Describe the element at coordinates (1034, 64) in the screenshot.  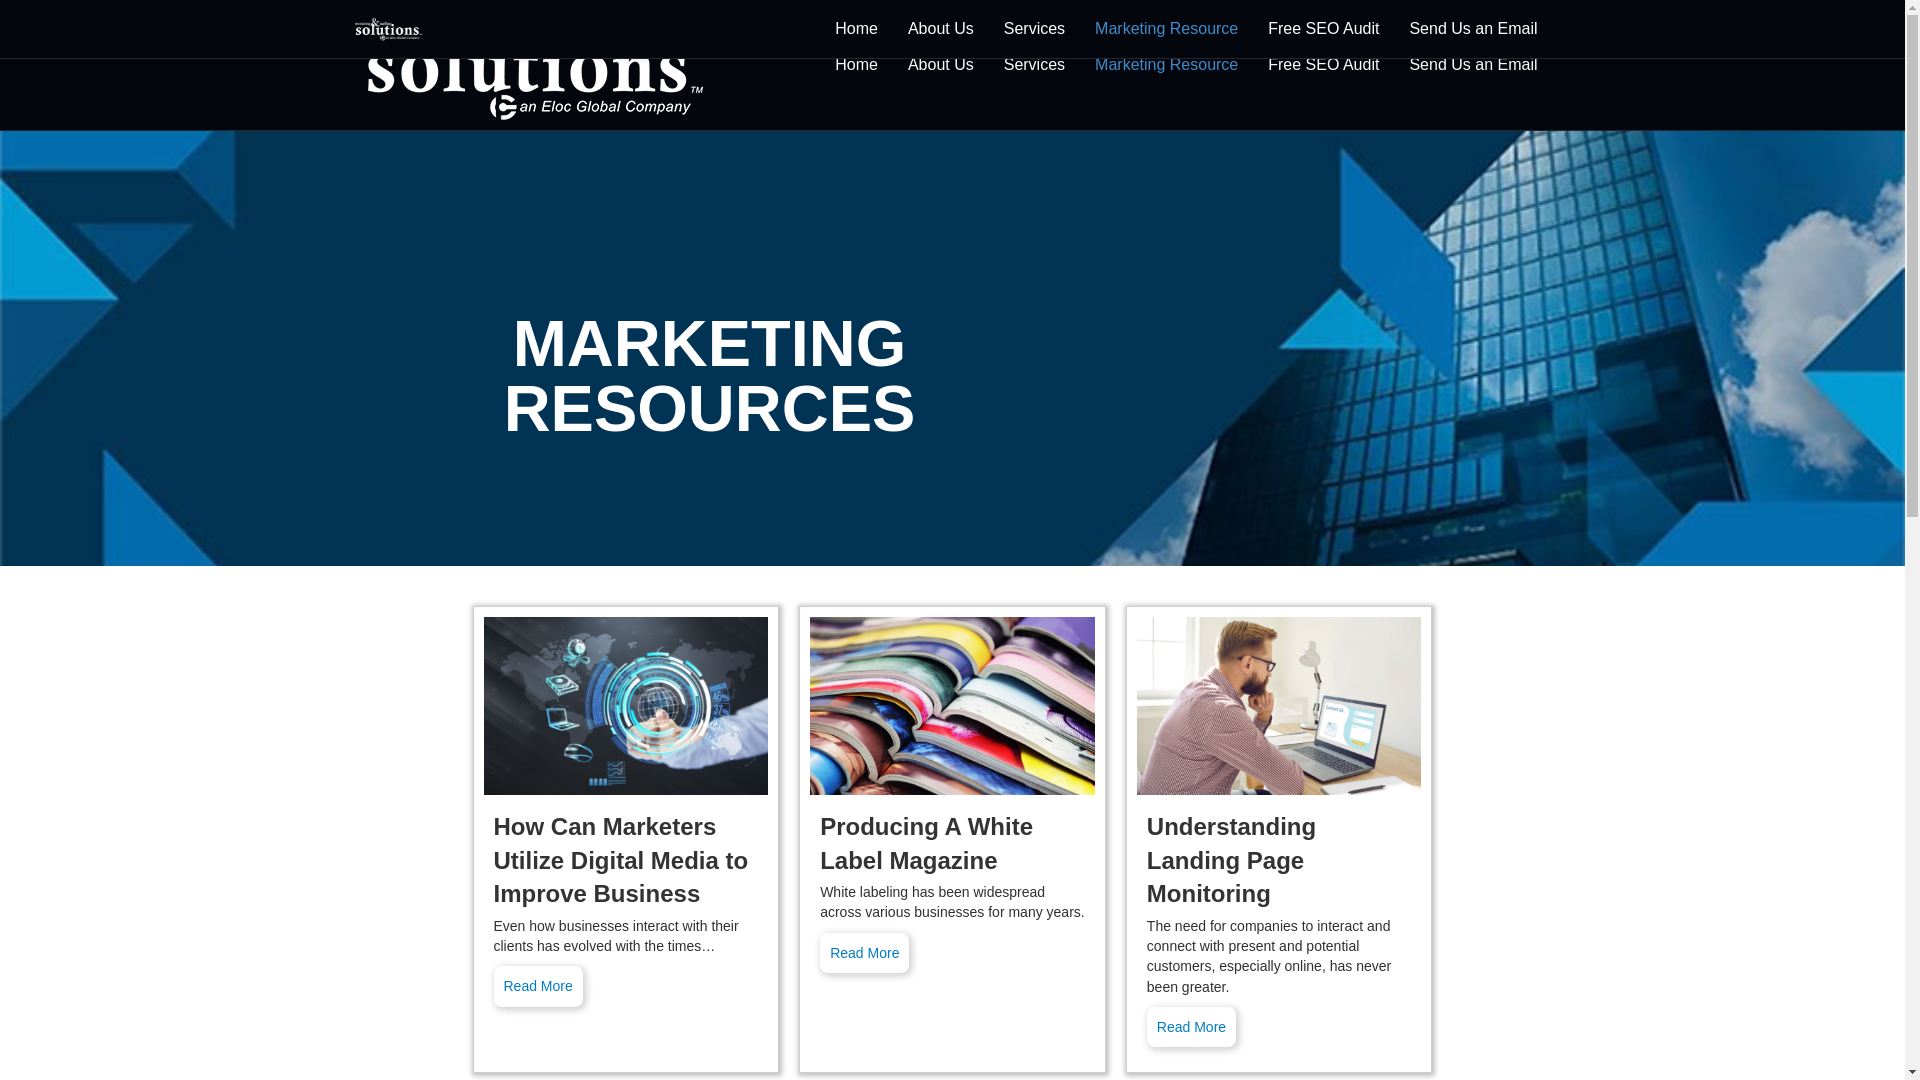
I see `Services` at that location.